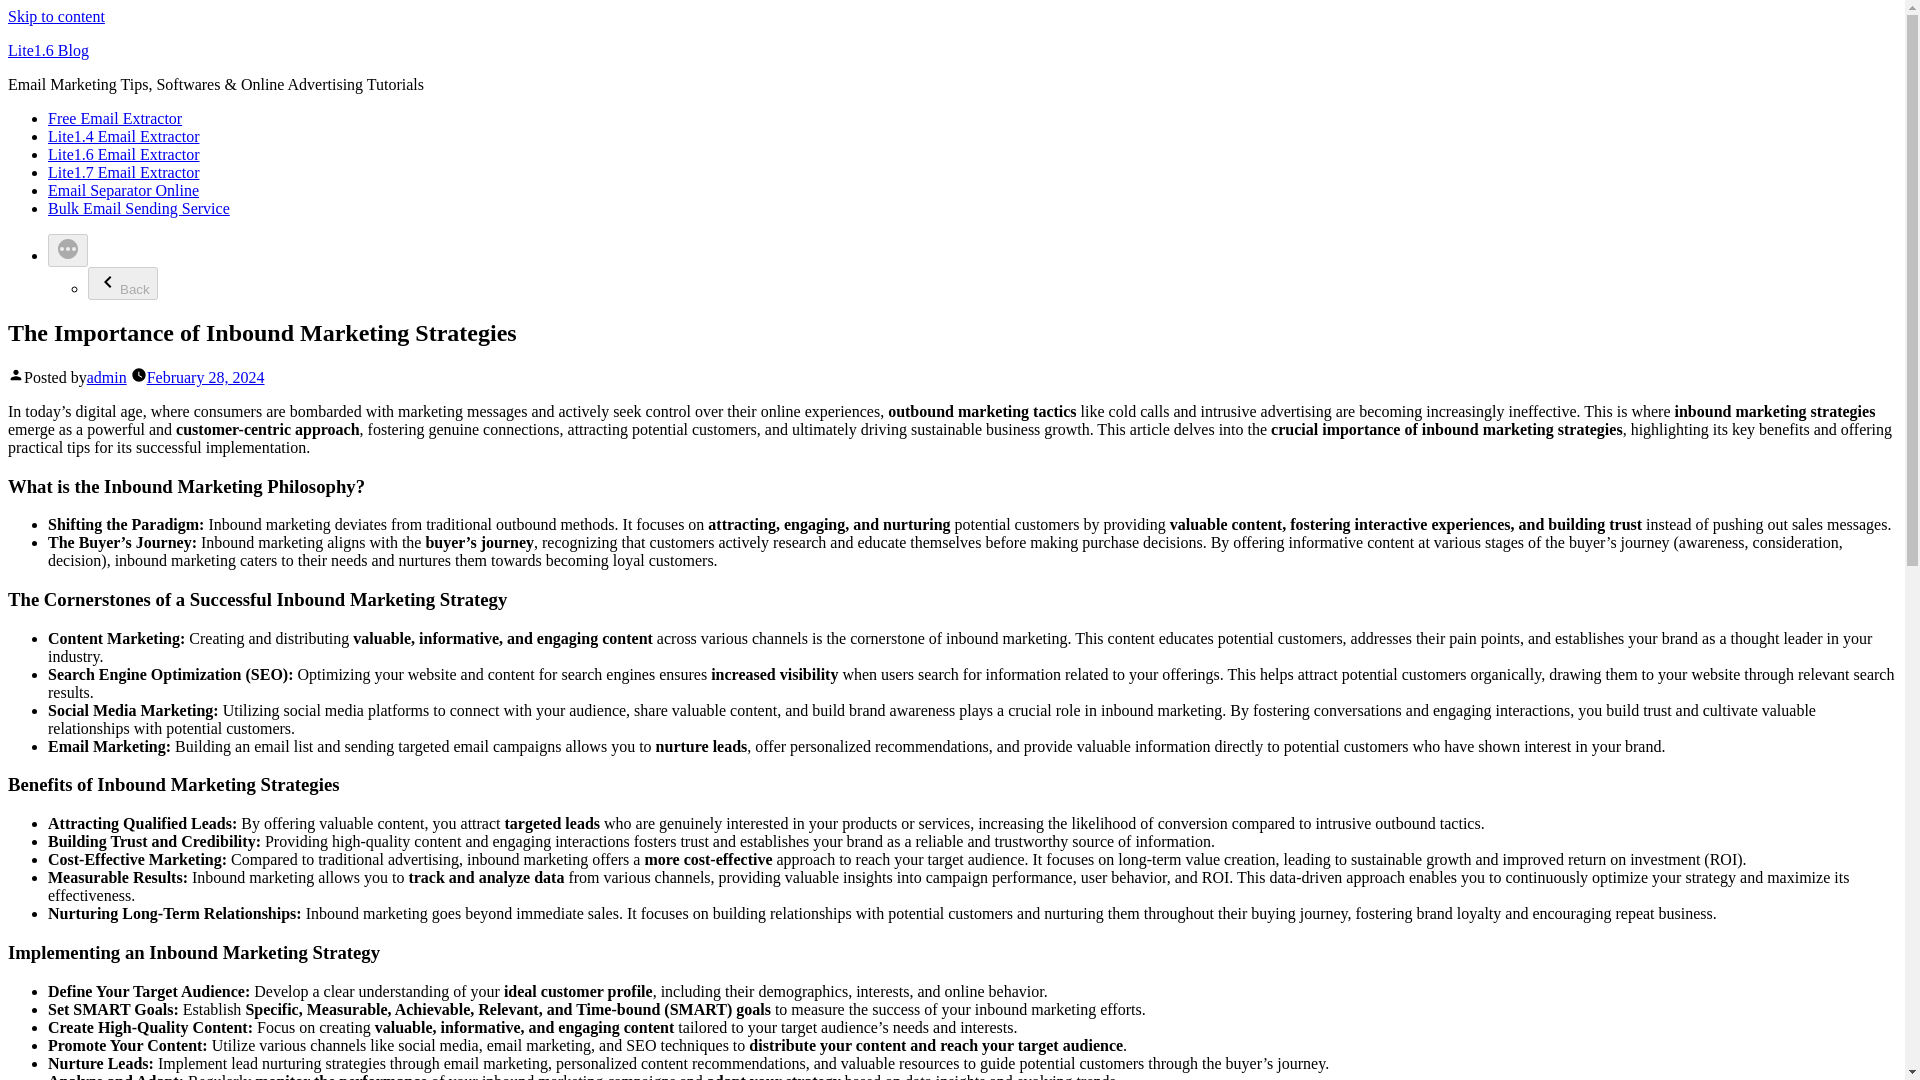 The height and width of the screenshot is (1080, 1920). What do you see at coordinates (106, 377) in the screenshot?
I see `admin` at bounding box center [106, 377].